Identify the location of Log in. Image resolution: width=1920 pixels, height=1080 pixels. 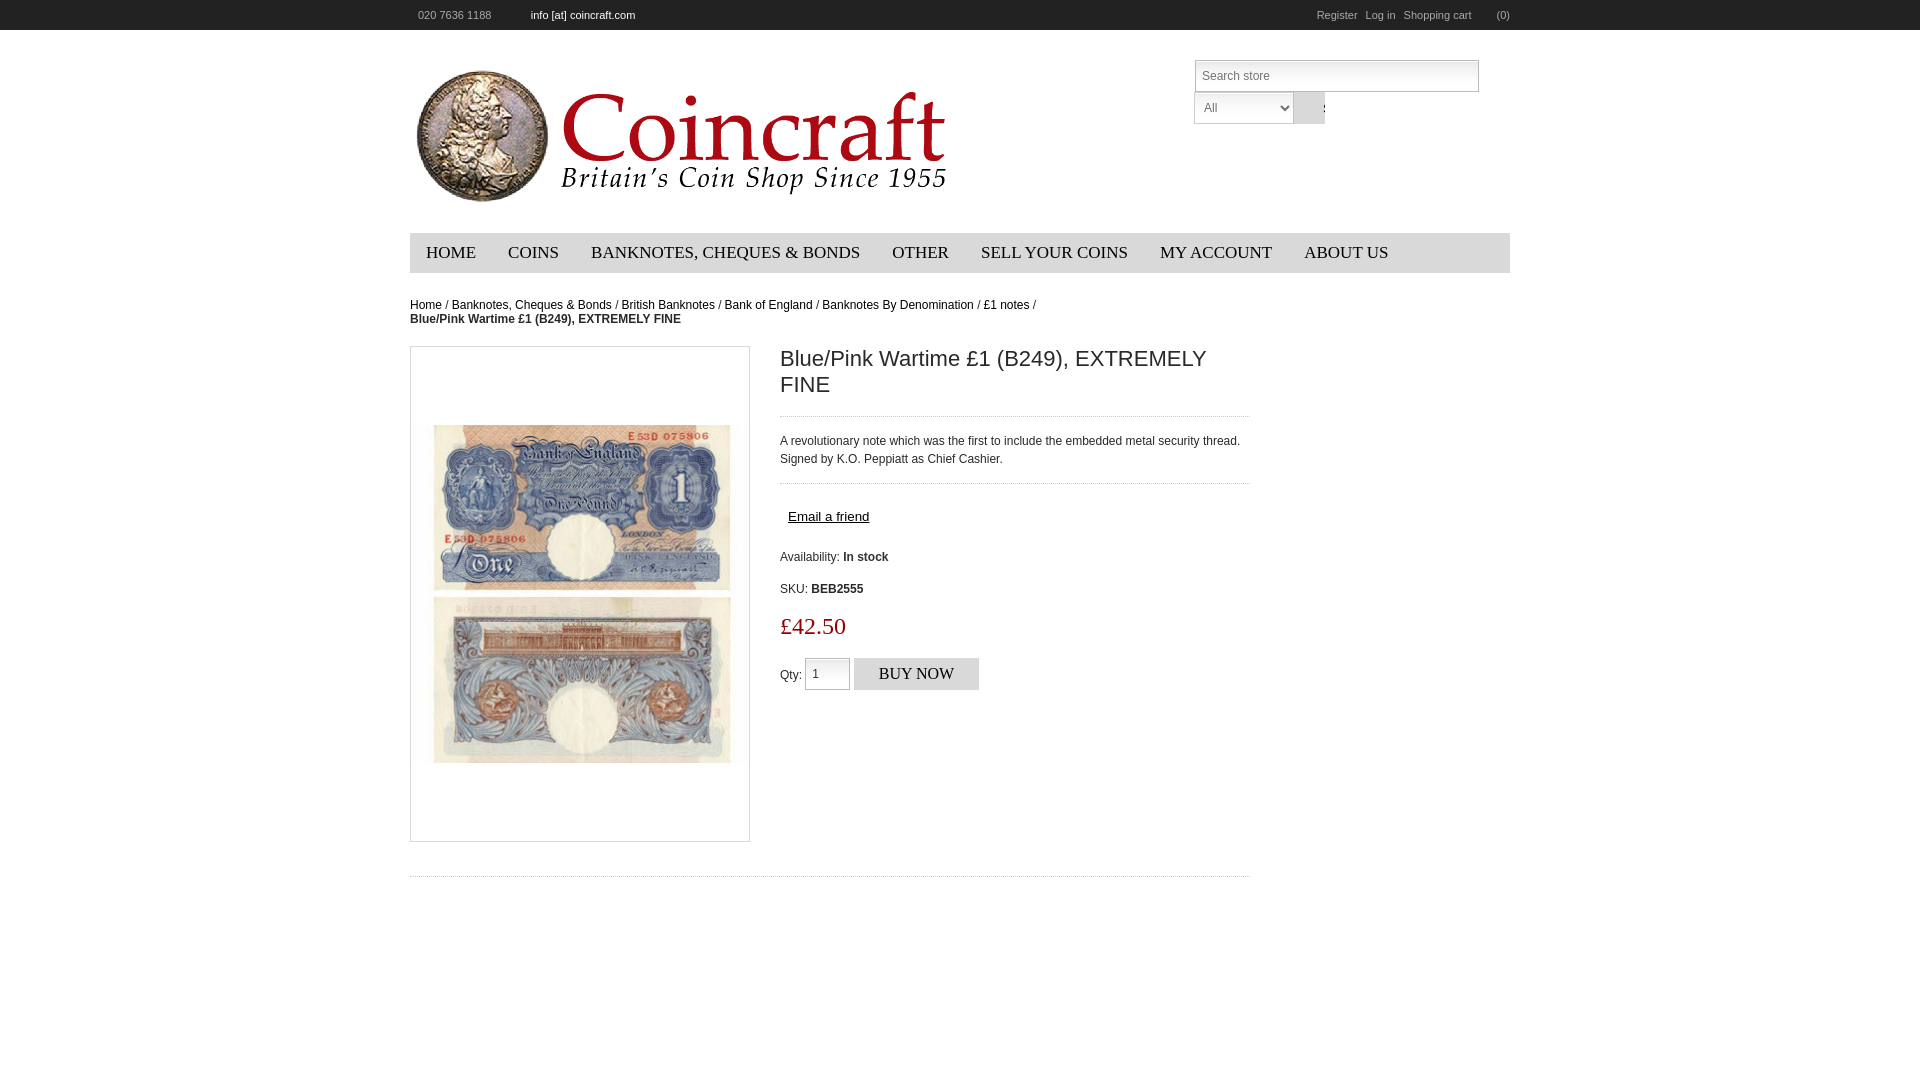
(1380, 14).